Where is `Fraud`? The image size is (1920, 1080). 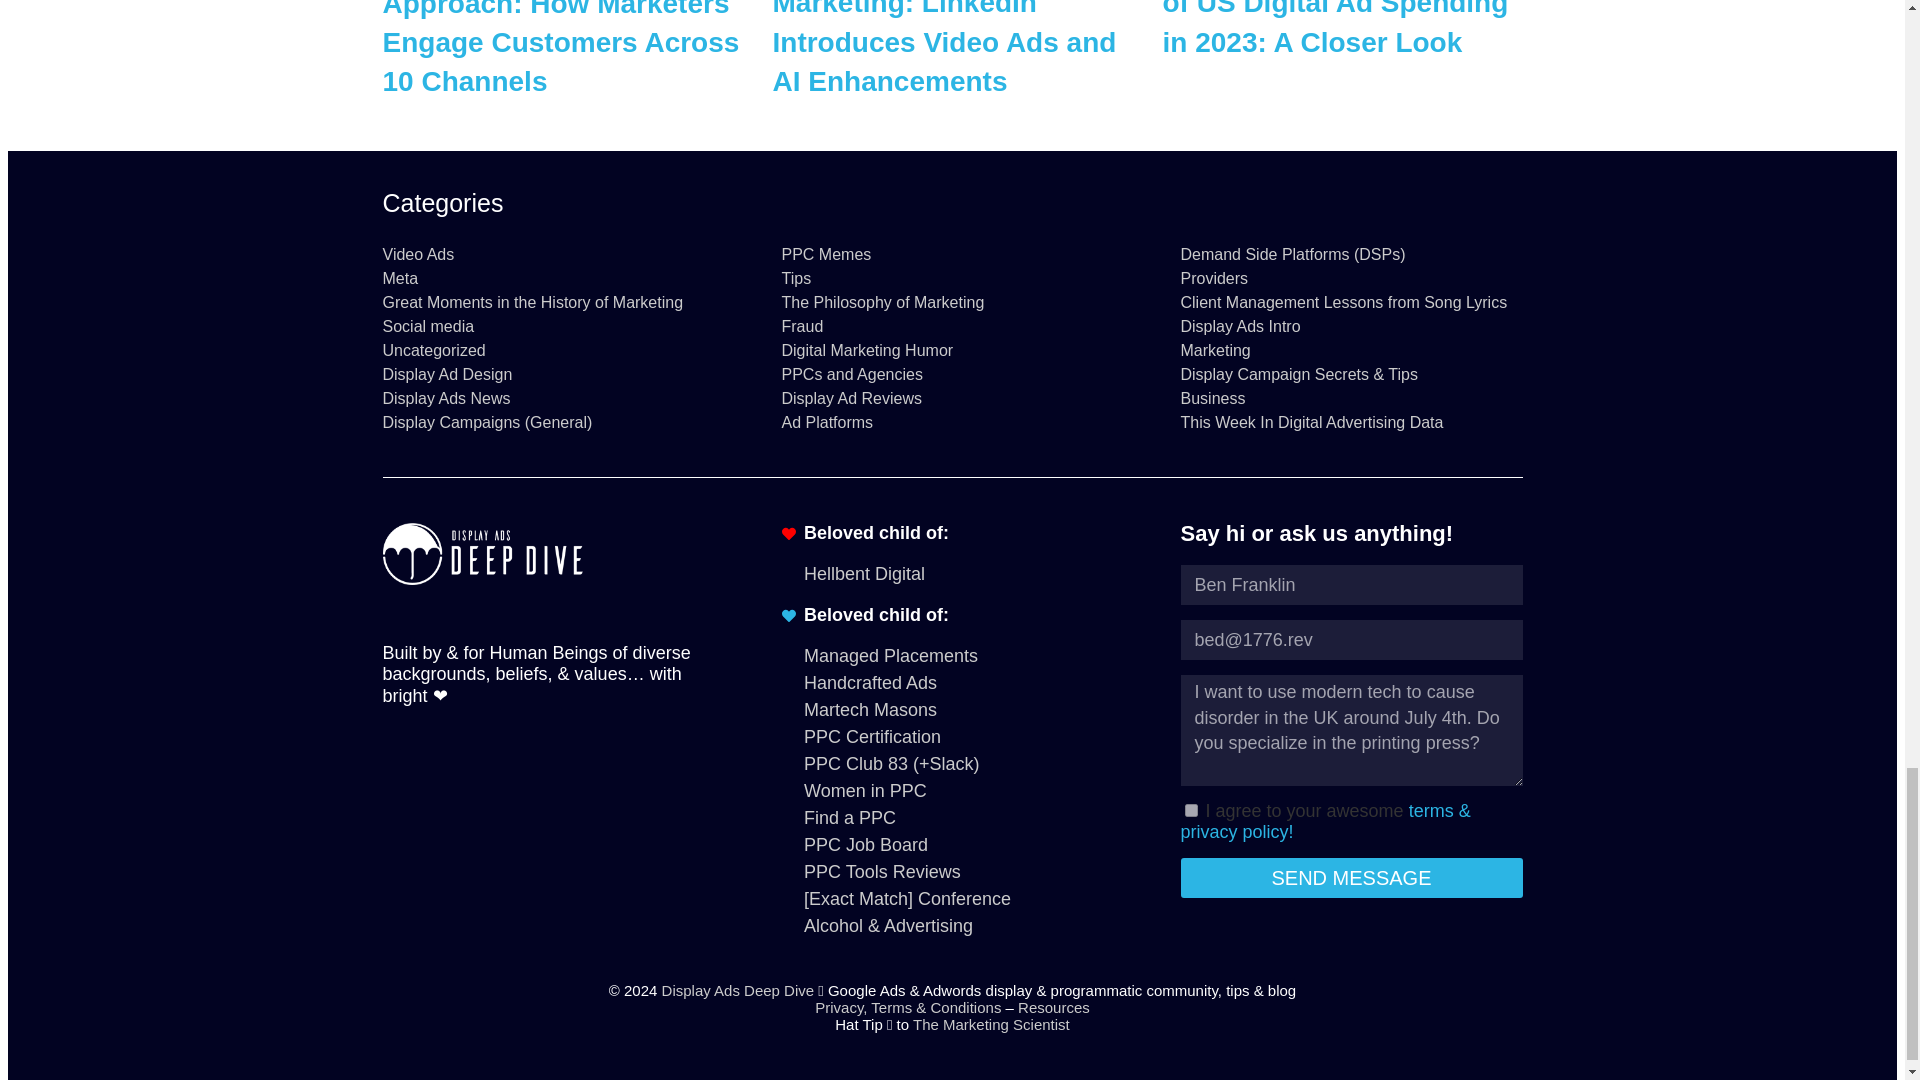 Fraud is located at coordinates (952, 326).